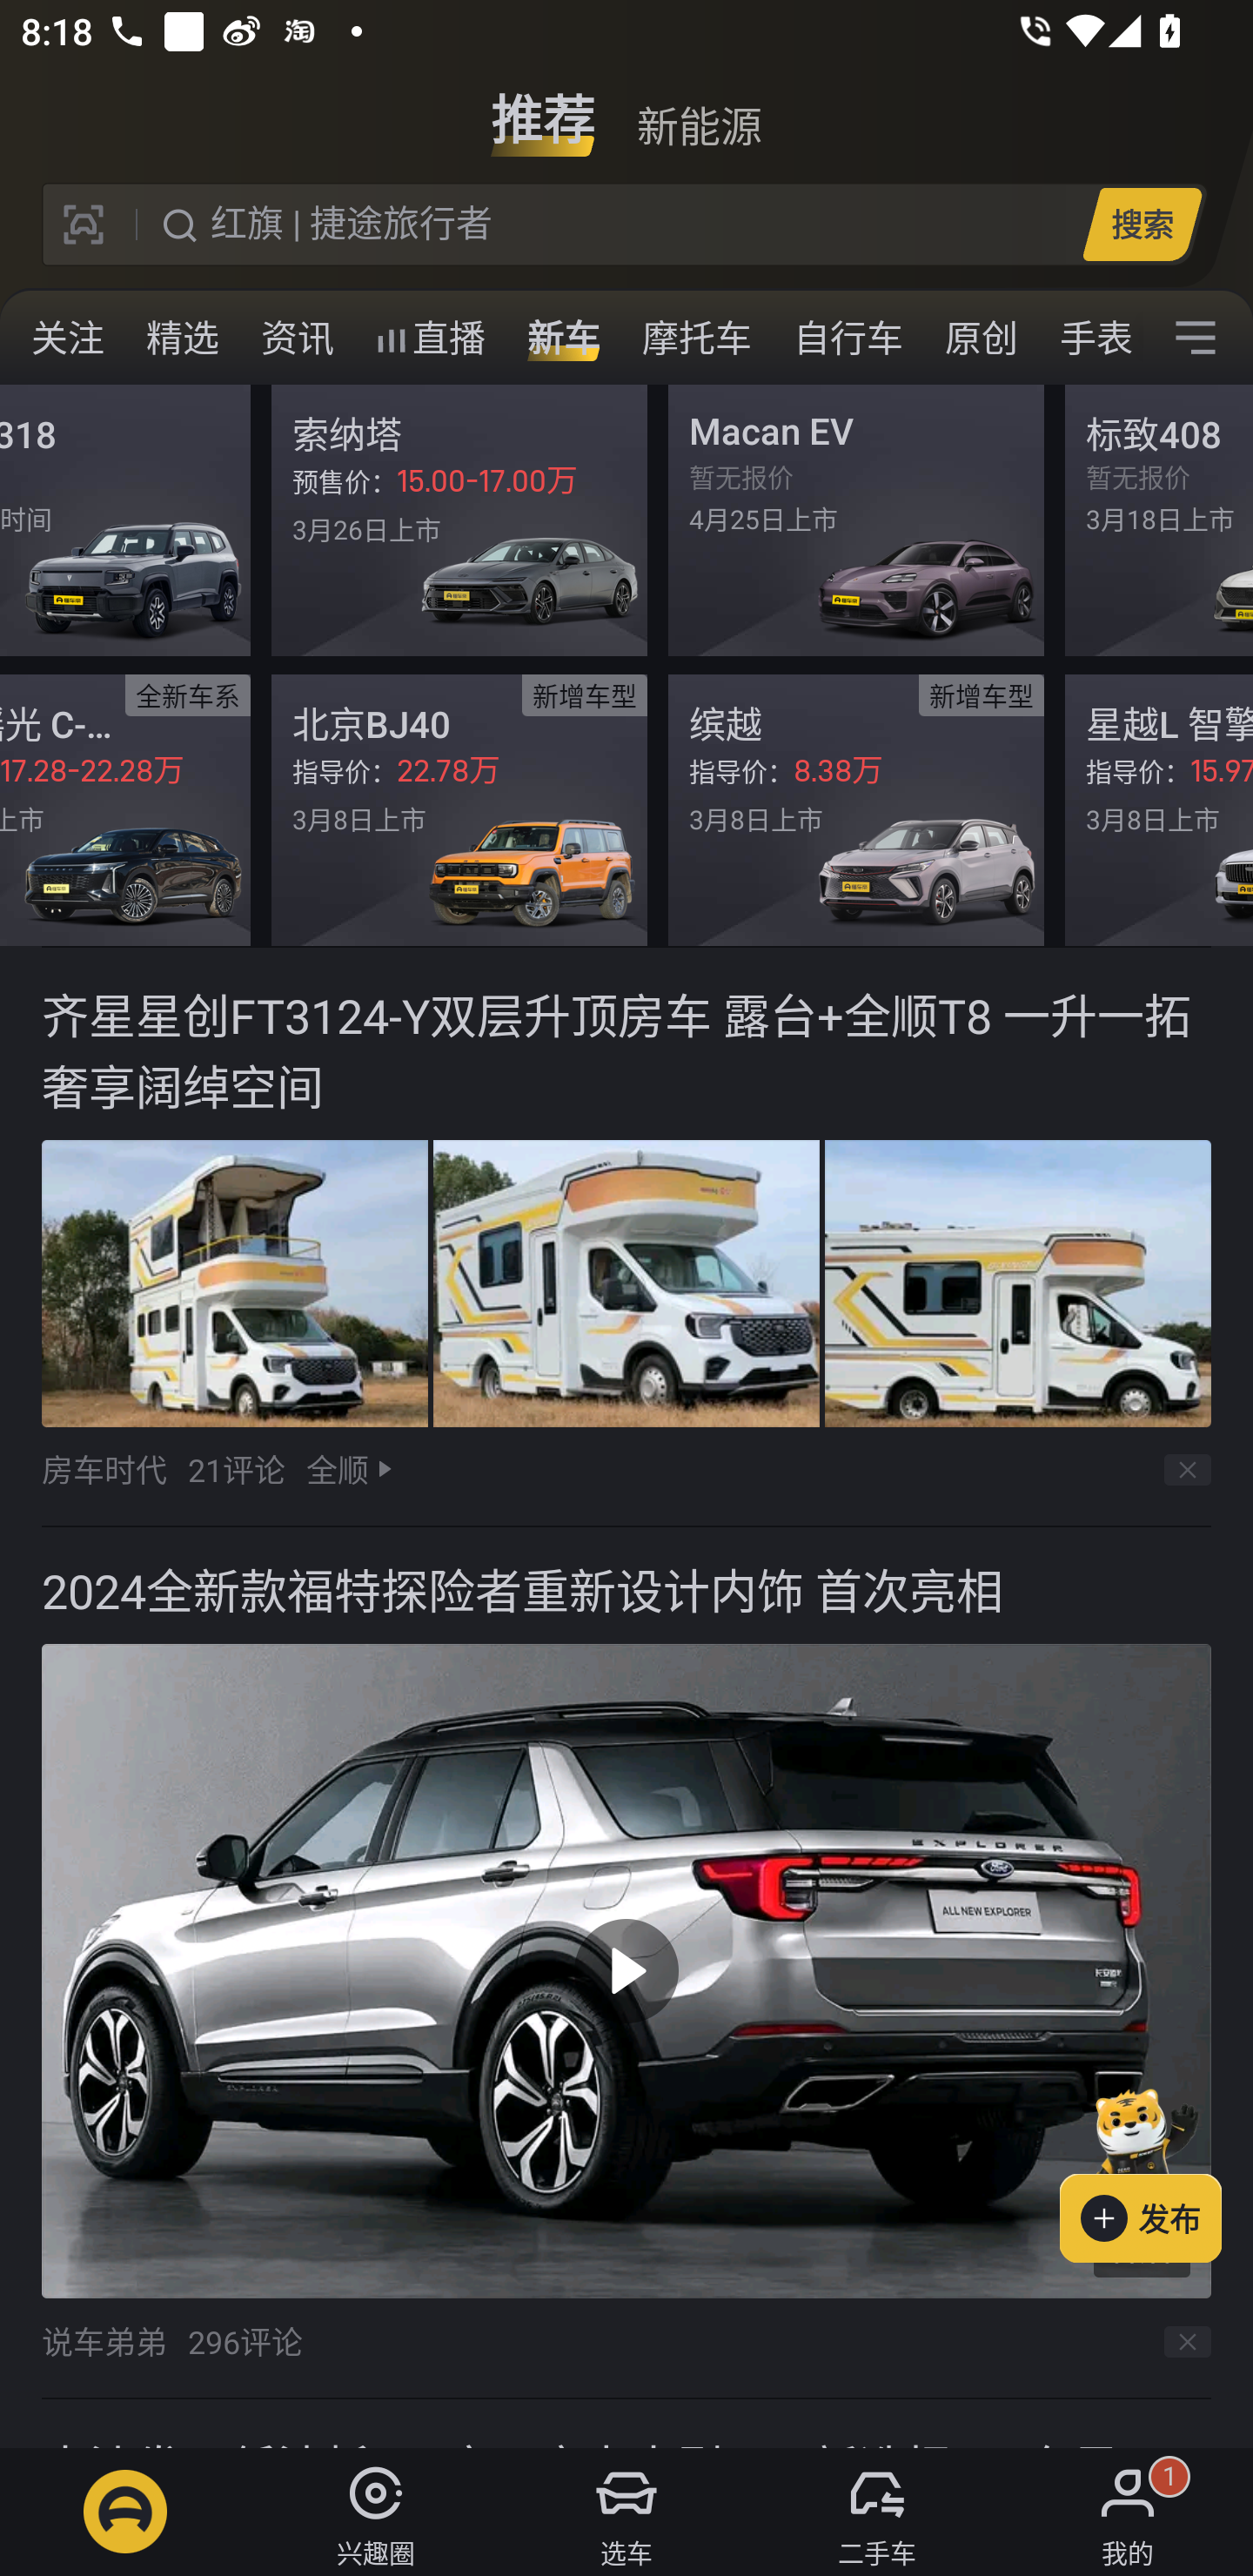 The width and height of the screenshot is (1253, 2576). Describe the element at coordinates (626, 1962) in the screenshot. I see `2024全新款福特探险者重新设计内饰 首次亮相  05:50 说车弟弟 296评论` at that location.